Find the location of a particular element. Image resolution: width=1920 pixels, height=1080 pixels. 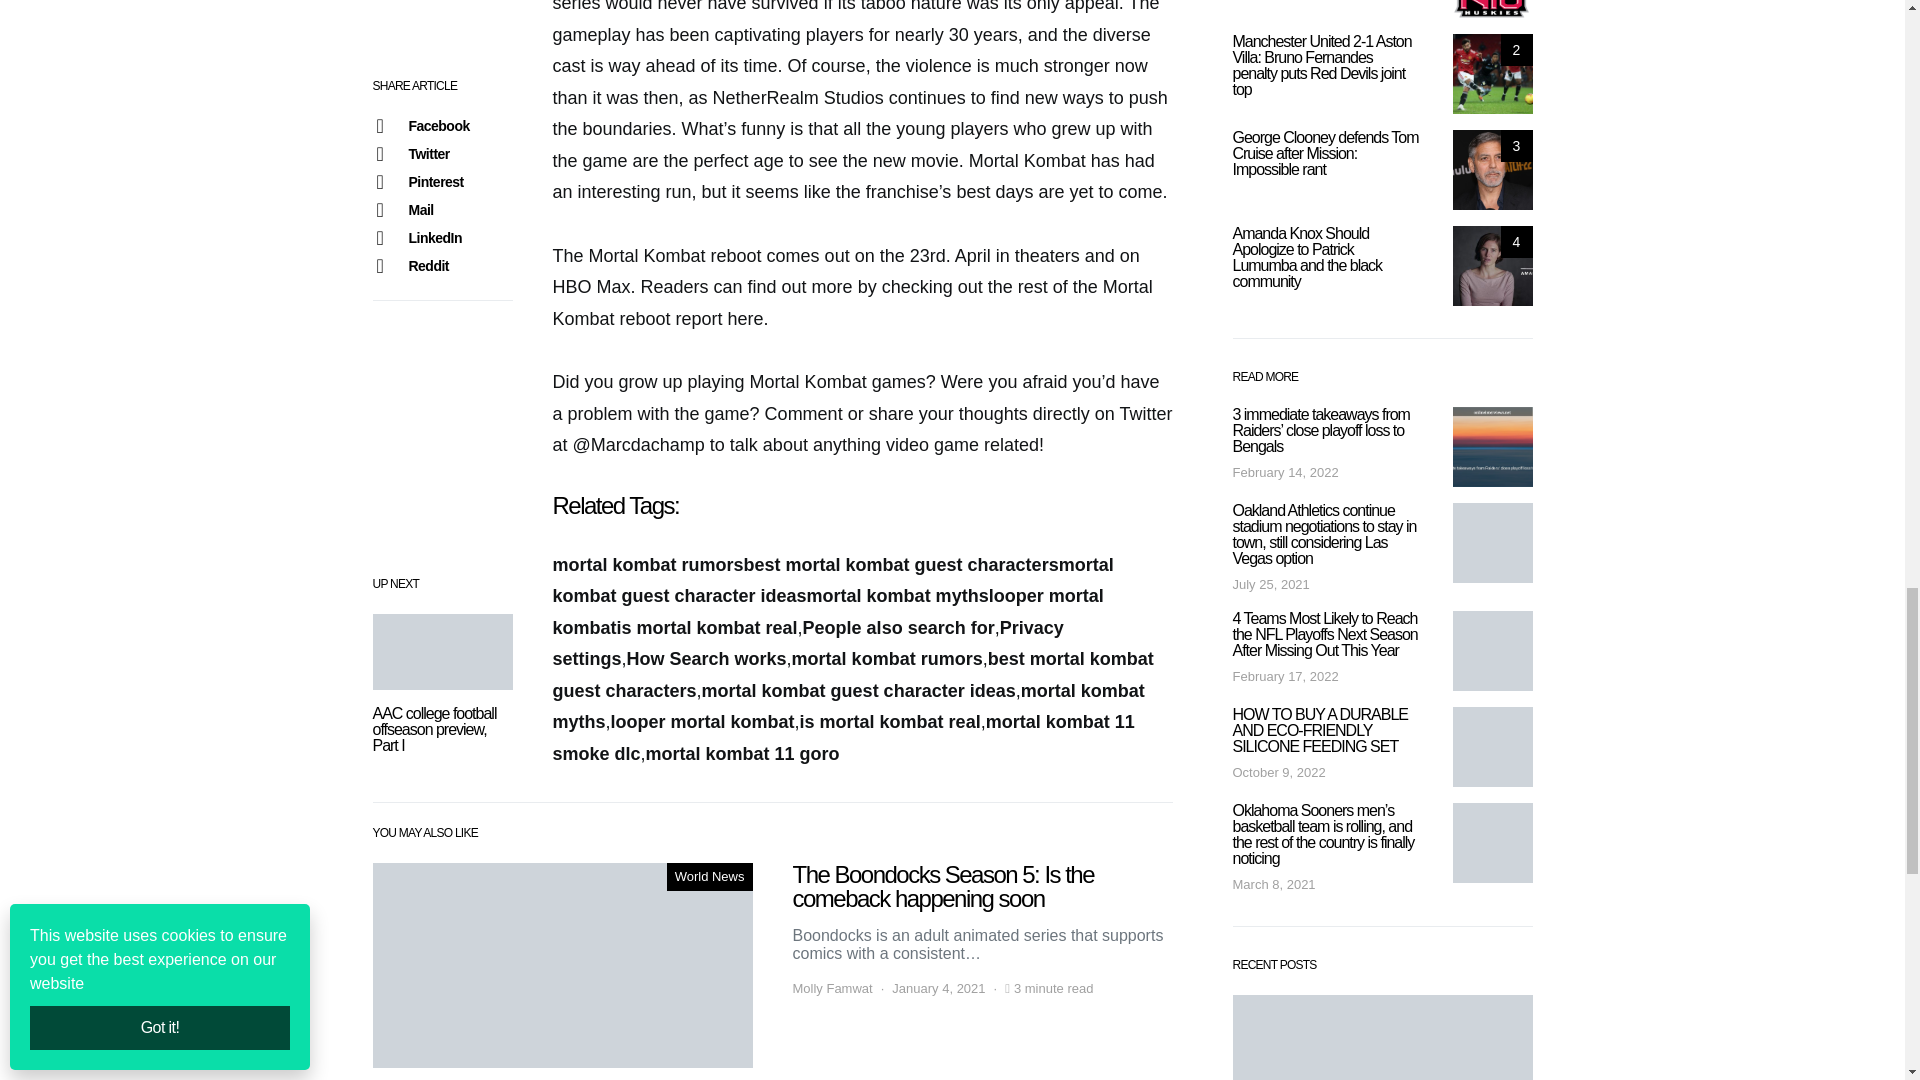

The Boondocks Season 5: Is the comeback happening soon is located at coordinates (562, 965).